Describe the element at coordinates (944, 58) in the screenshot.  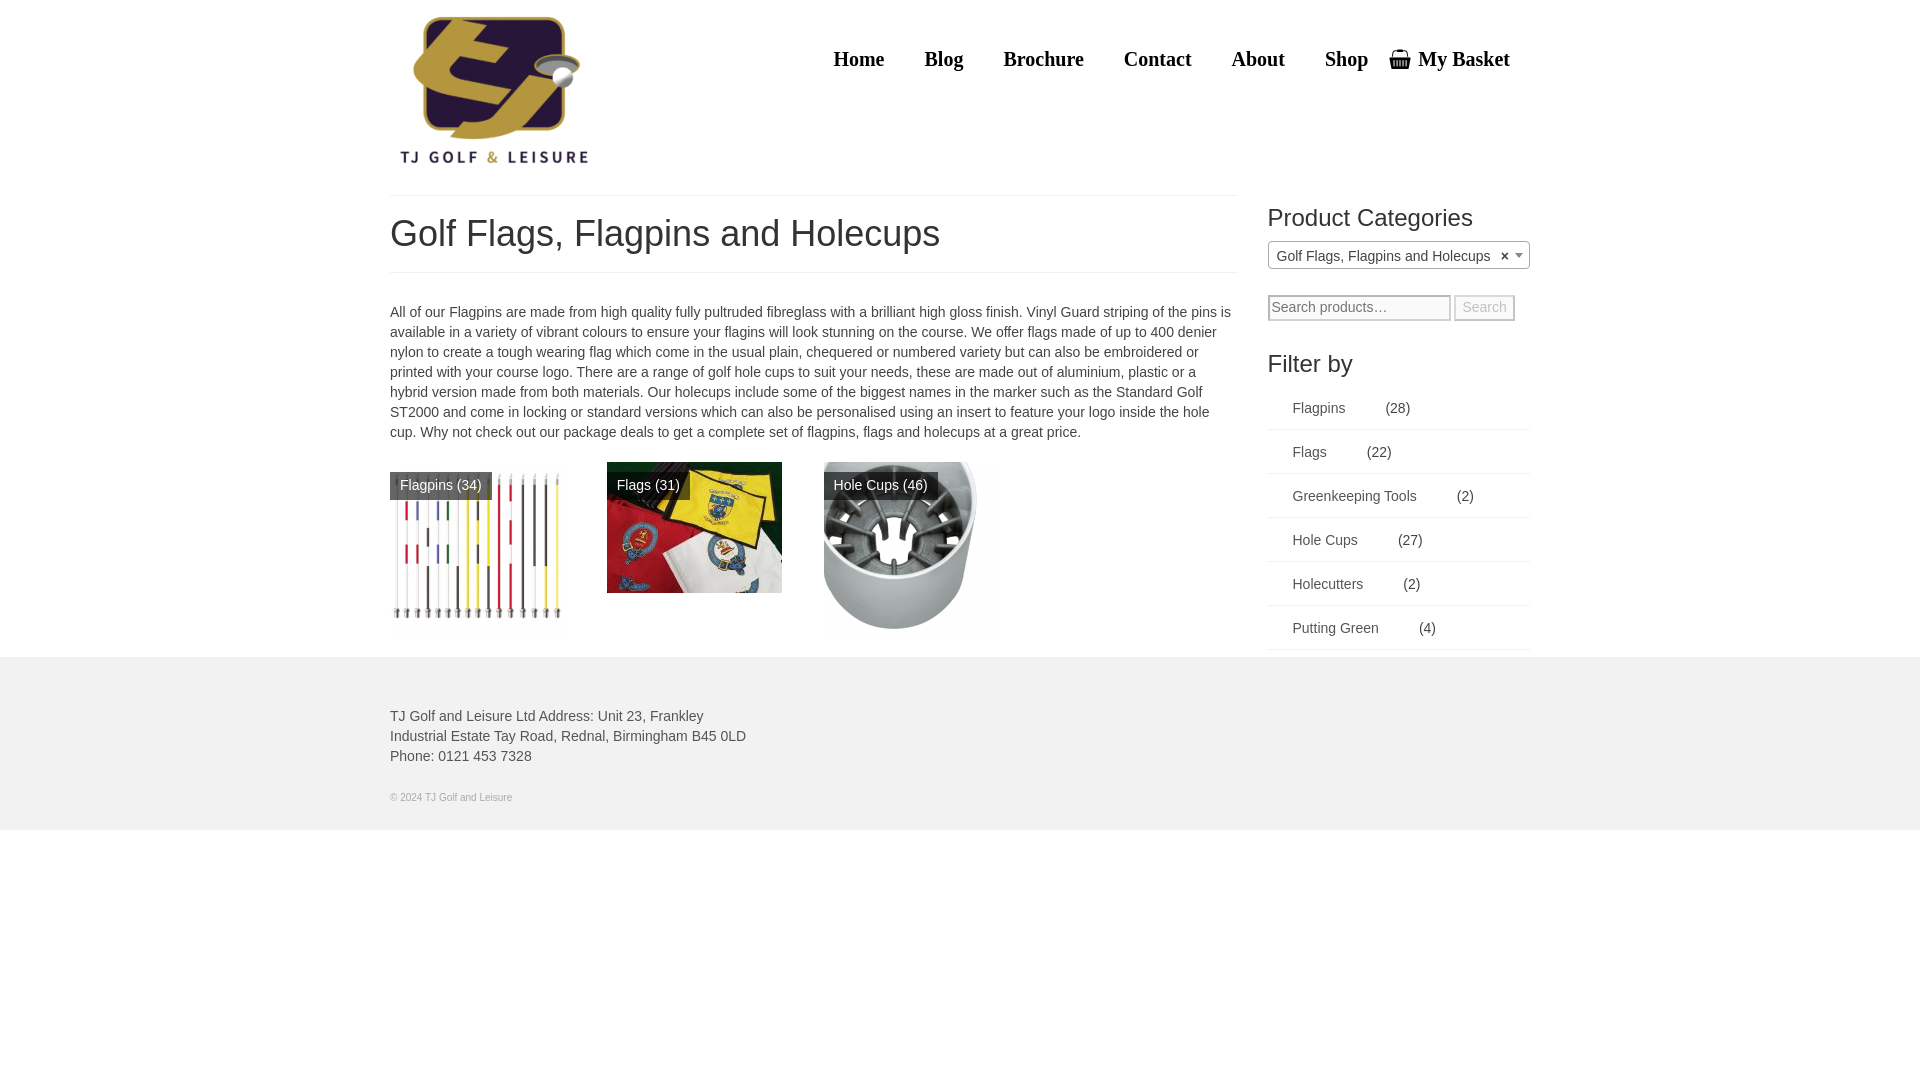
I see `Blog` at that location.